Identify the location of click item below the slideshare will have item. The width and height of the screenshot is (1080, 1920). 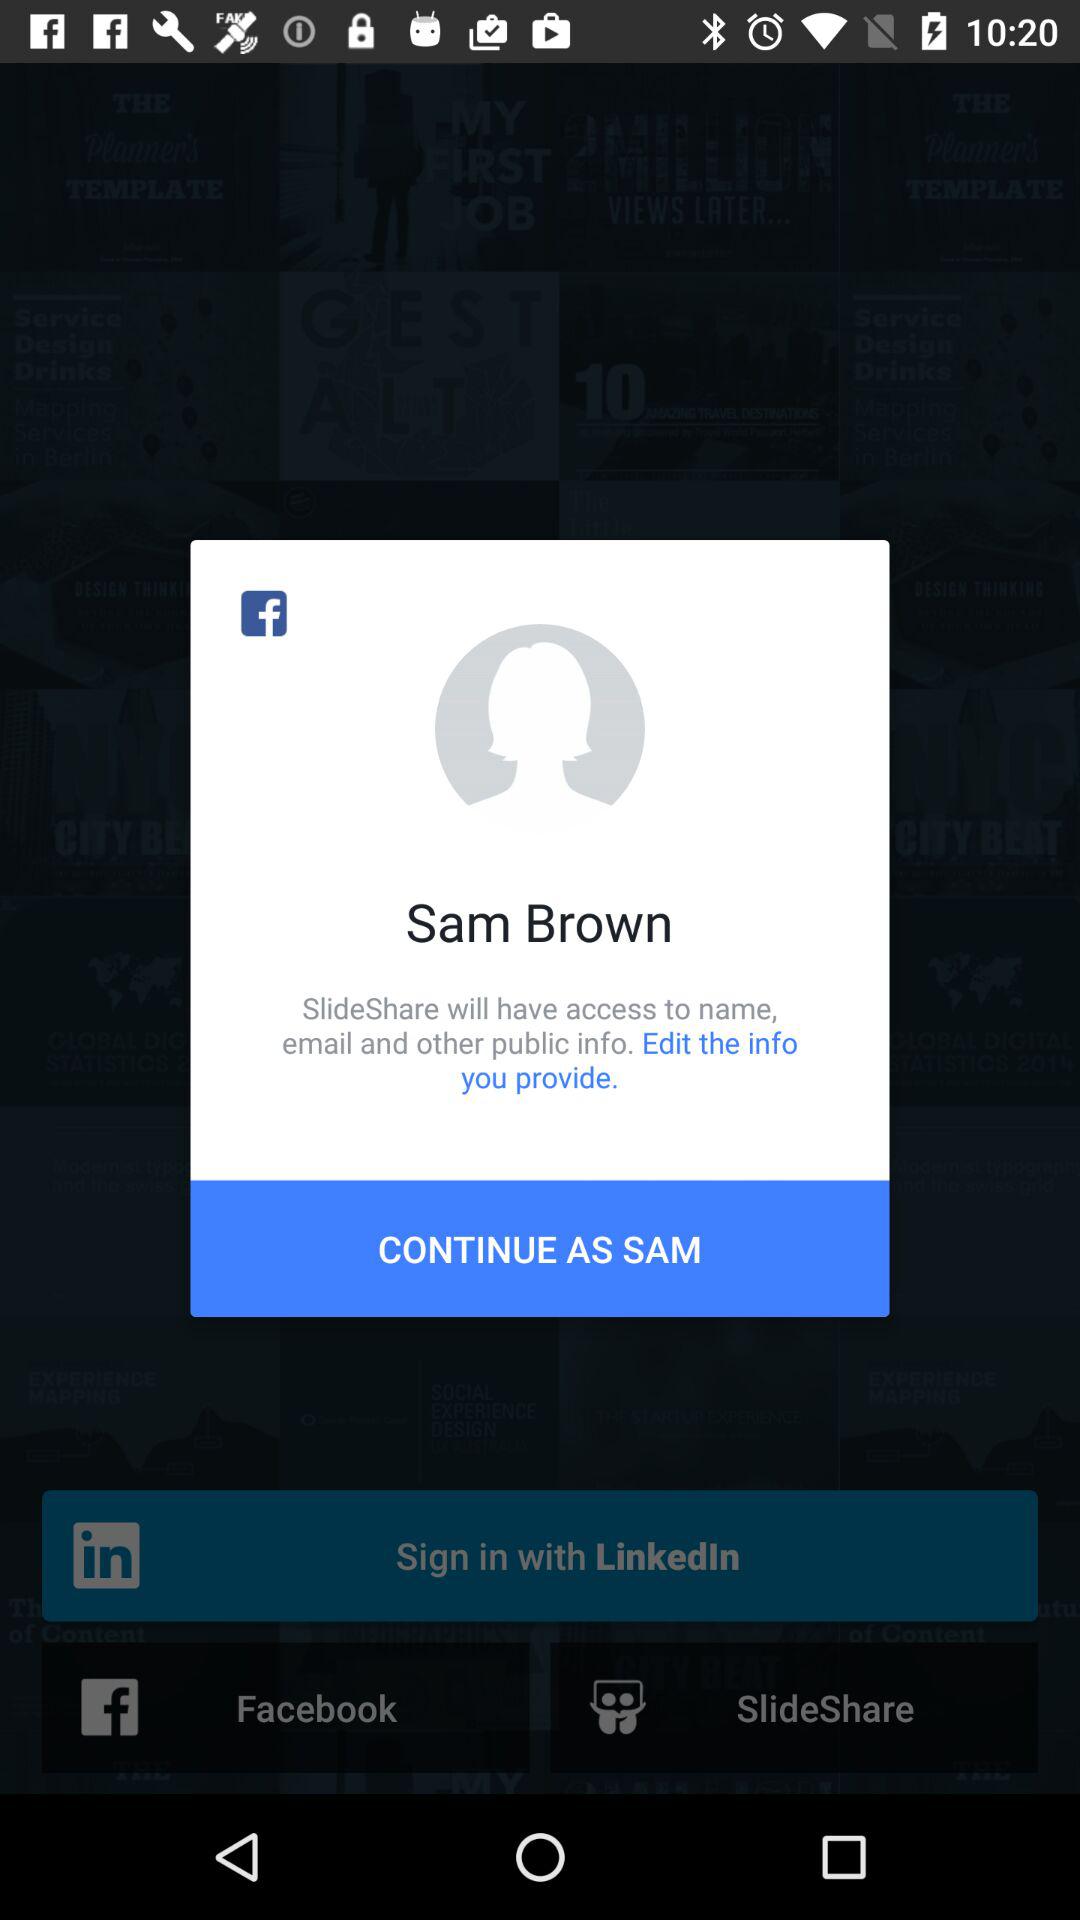
(540, 1248).